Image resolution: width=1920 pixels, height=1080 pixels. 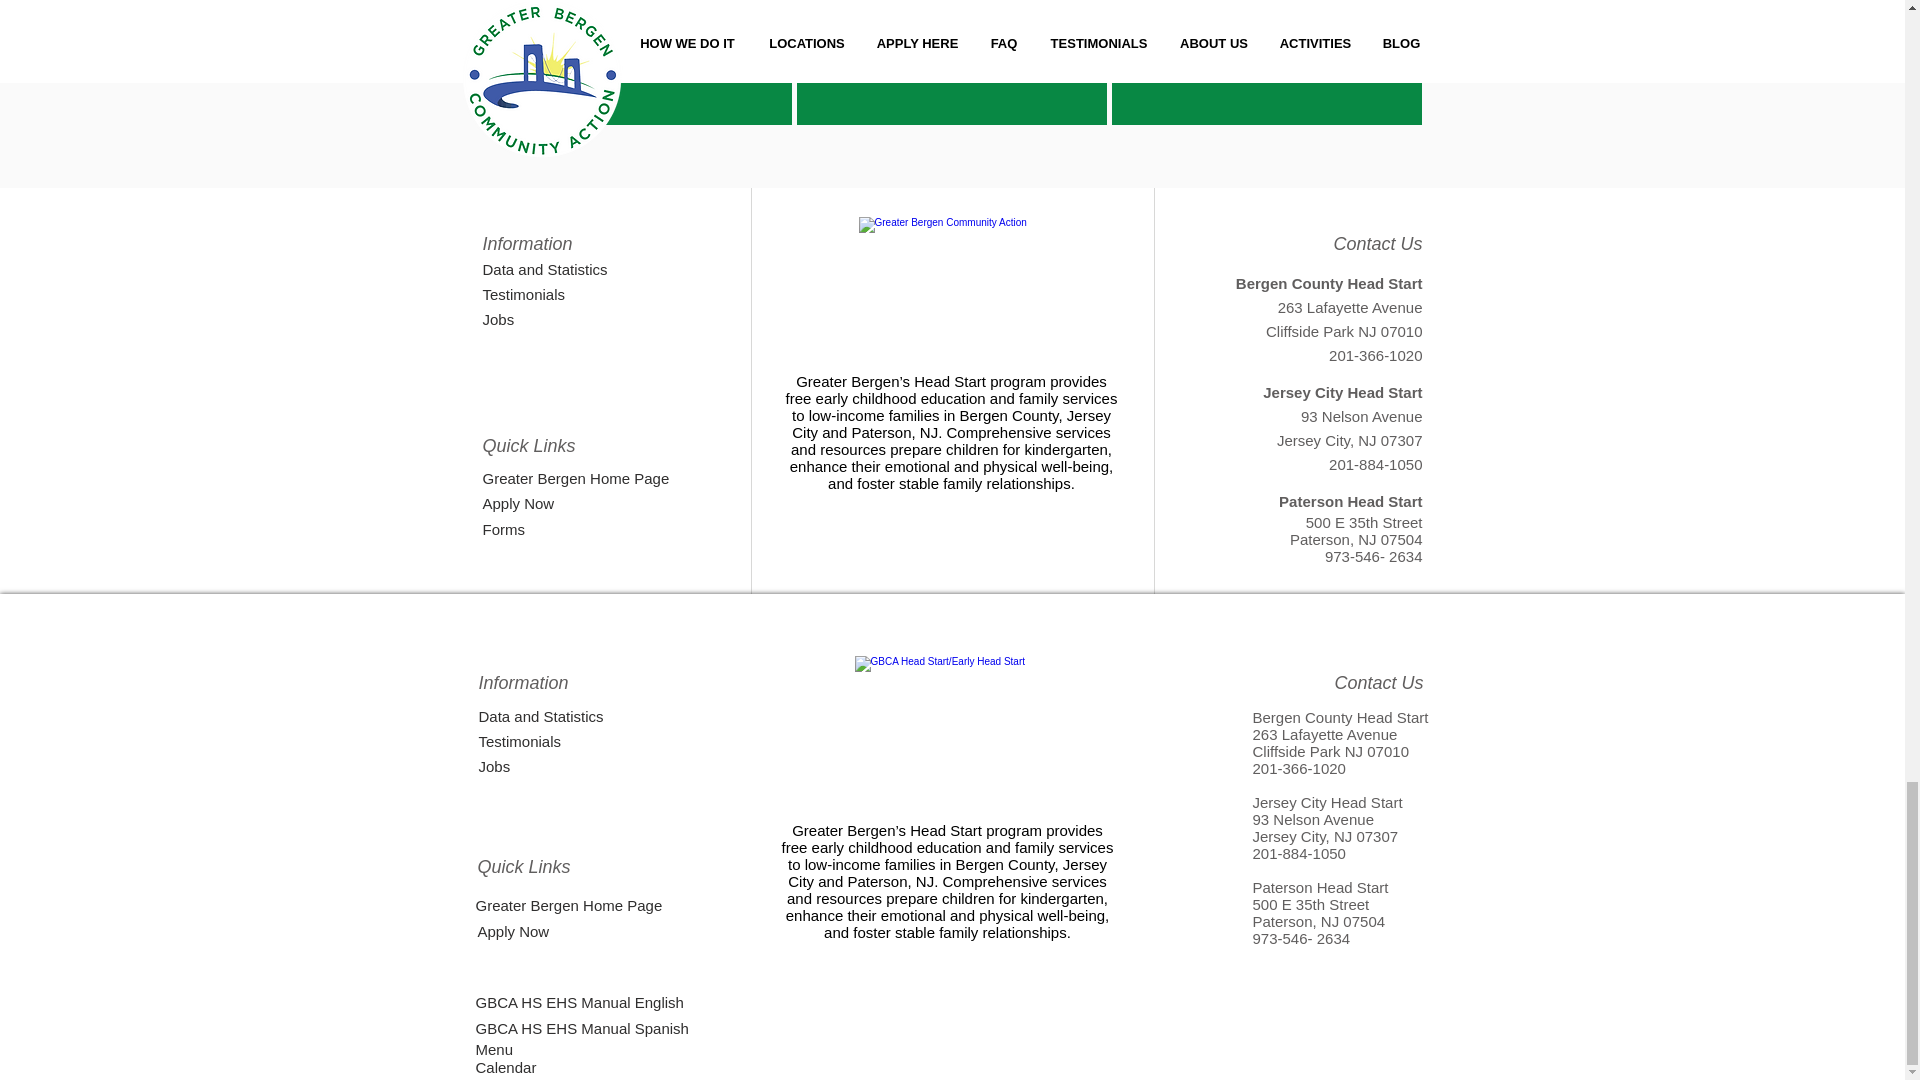 What do you see at coordinates (552, 268) in the screenshot?
I see `Data and Statistics` at bounding box center [552, 268].